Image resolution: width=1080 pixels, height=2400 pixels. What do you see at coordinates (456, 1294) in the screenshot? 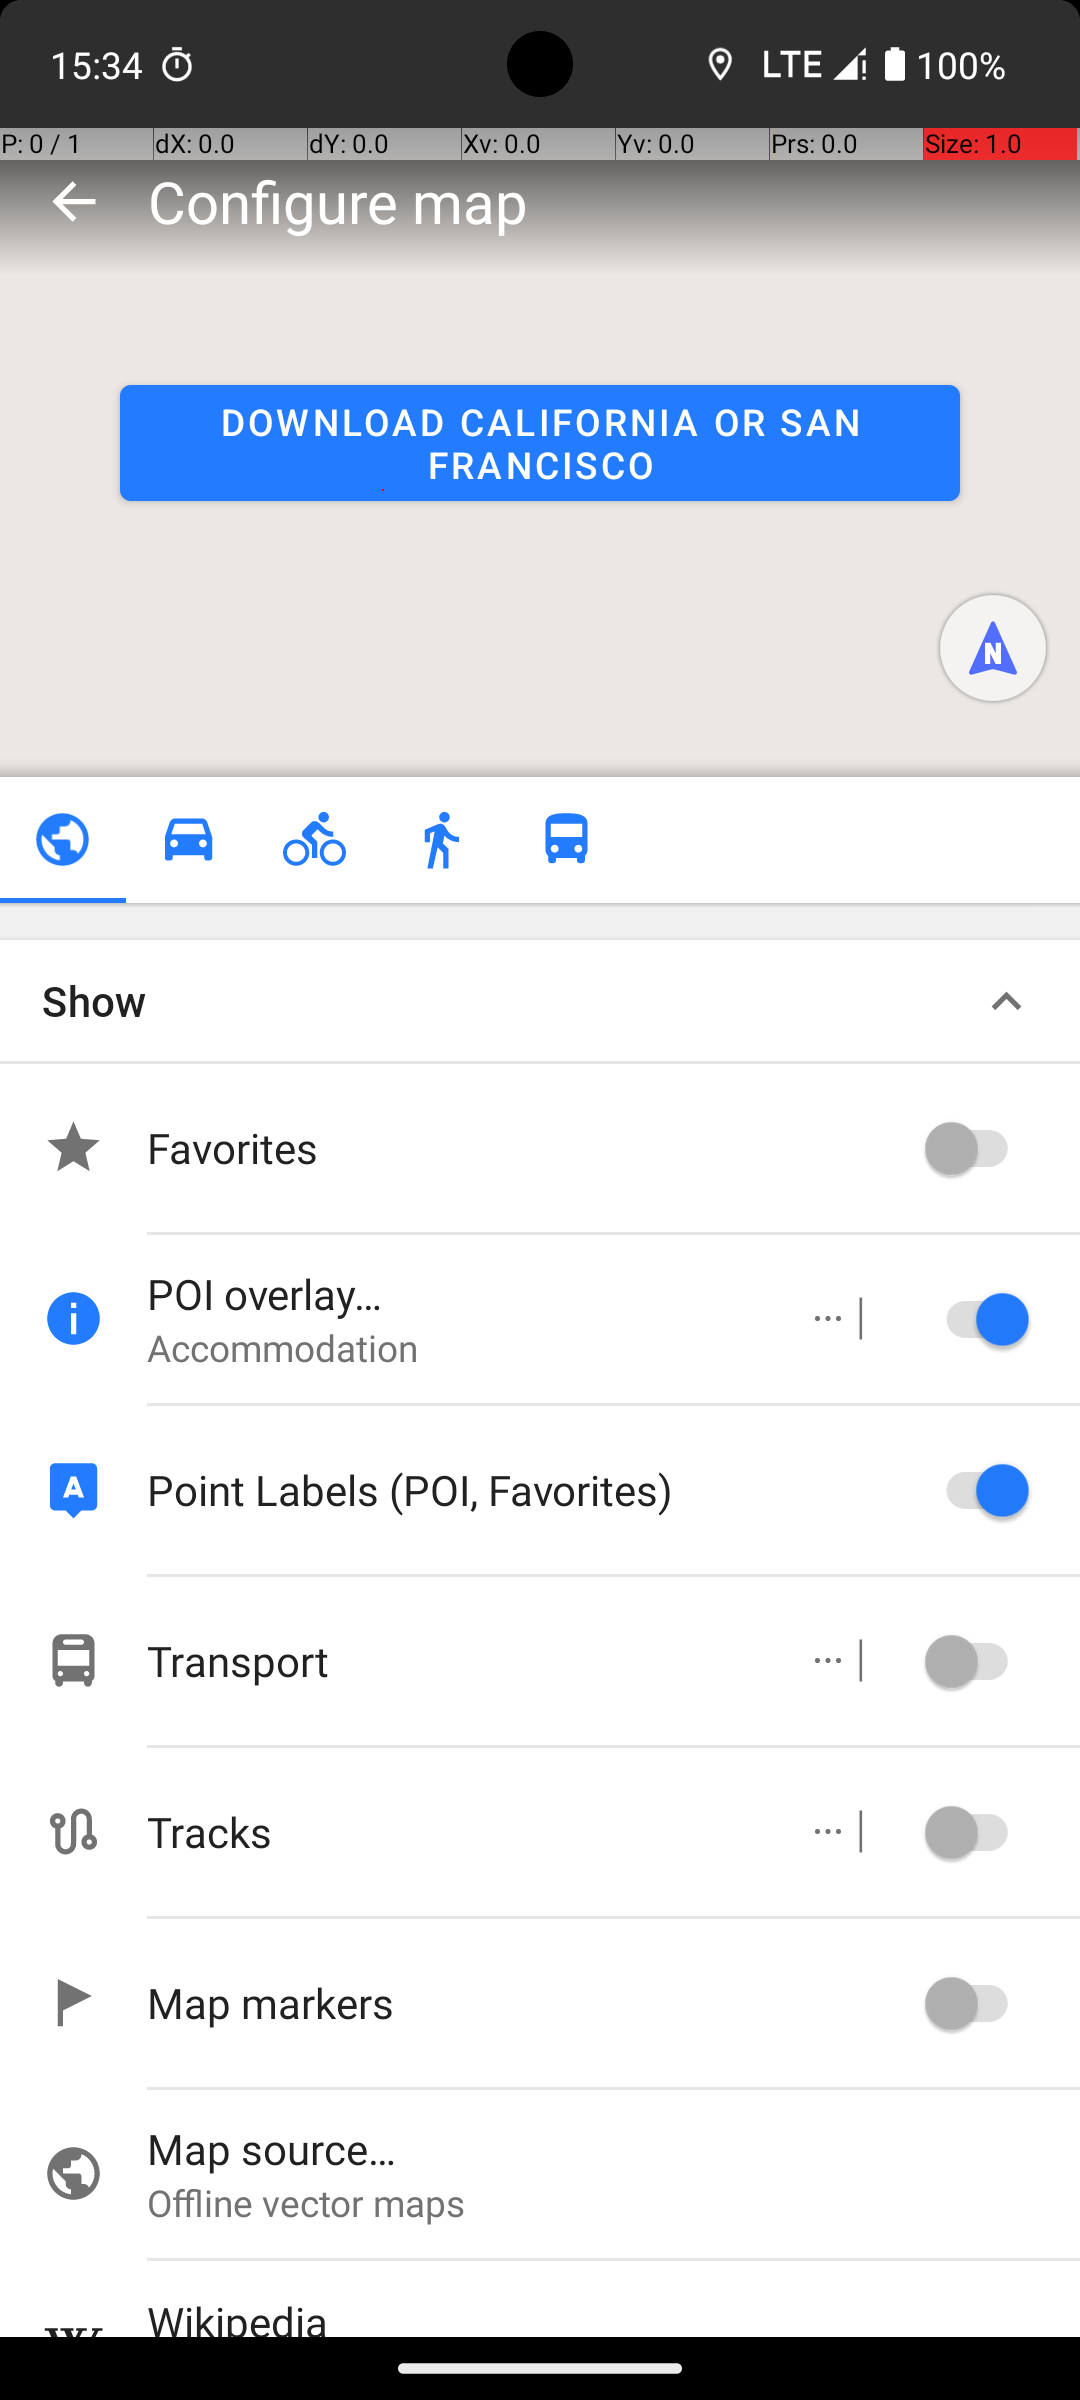
I see `POI overlay…` at bounding box center [456, 1294].